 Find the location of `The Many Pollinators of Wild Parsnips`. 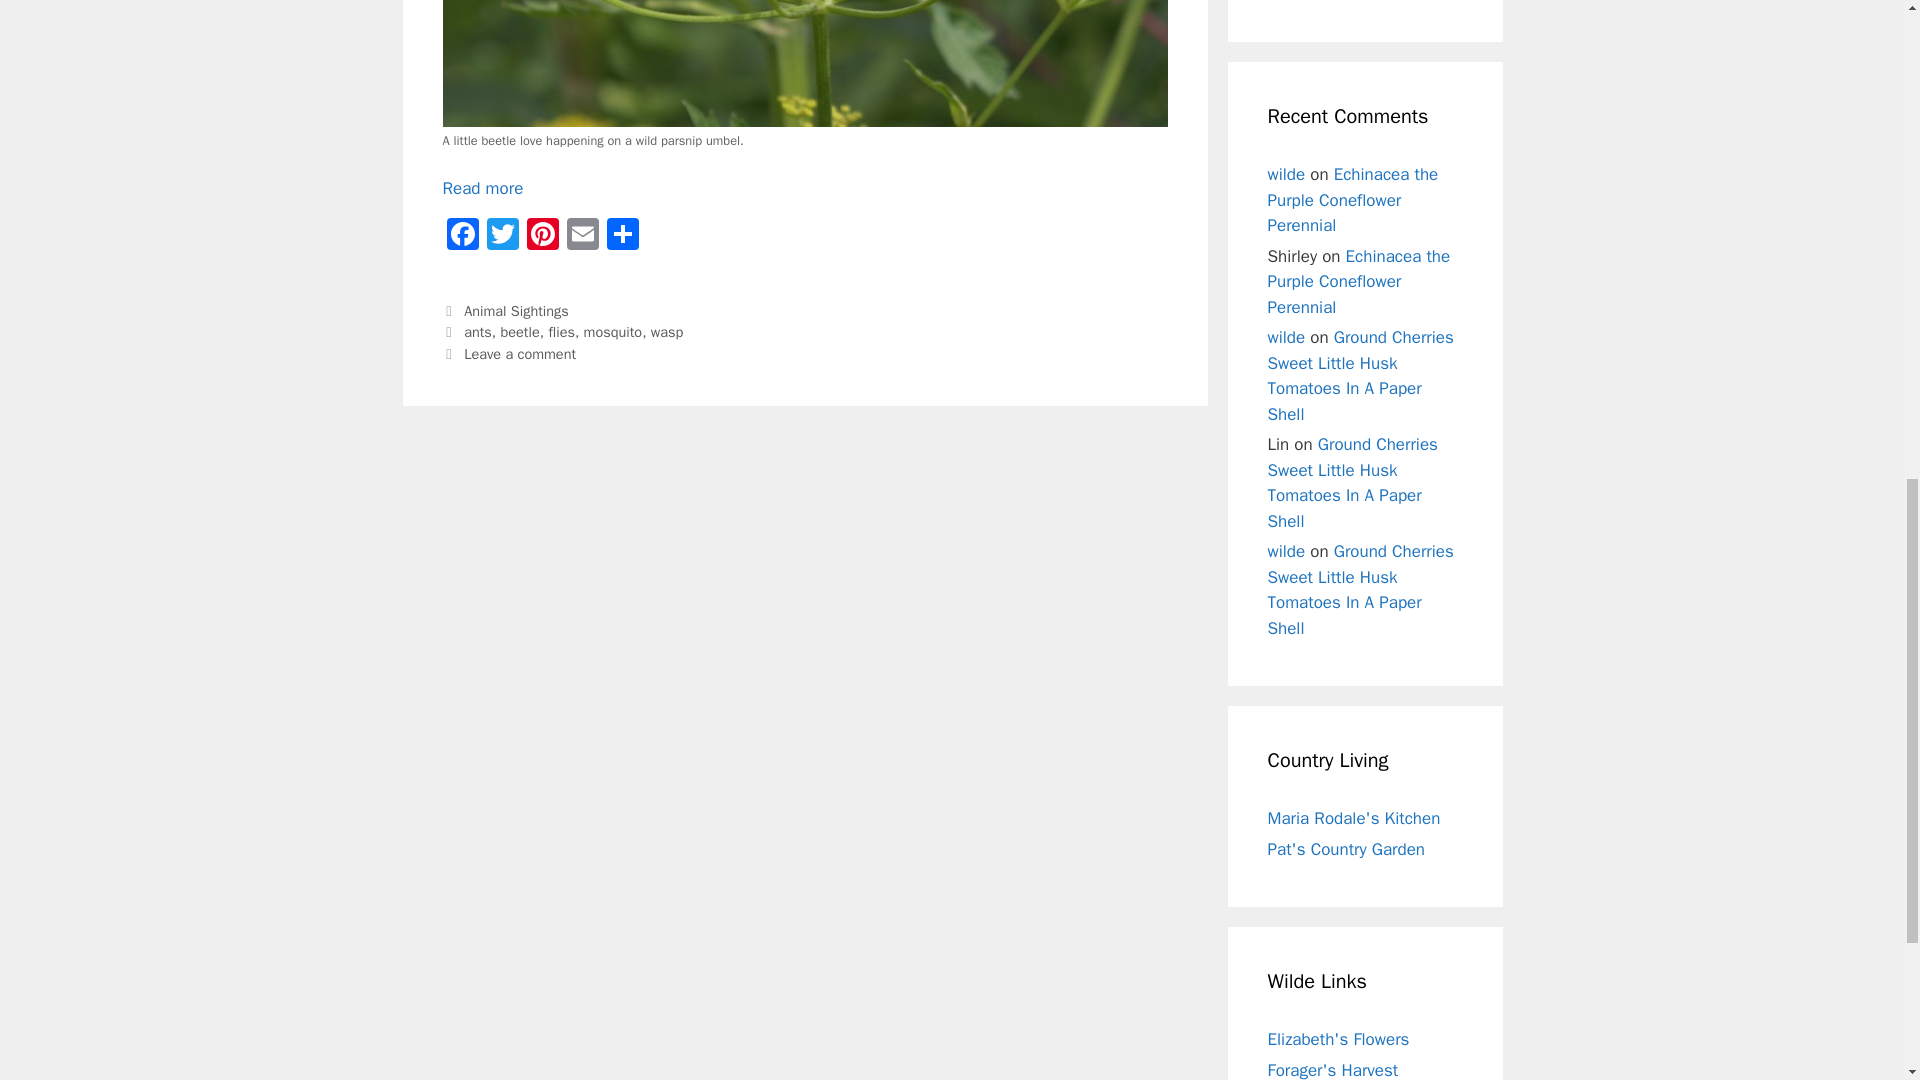

The Many Pollinators of Wild Parsnips is located at coordinates (482, 188).